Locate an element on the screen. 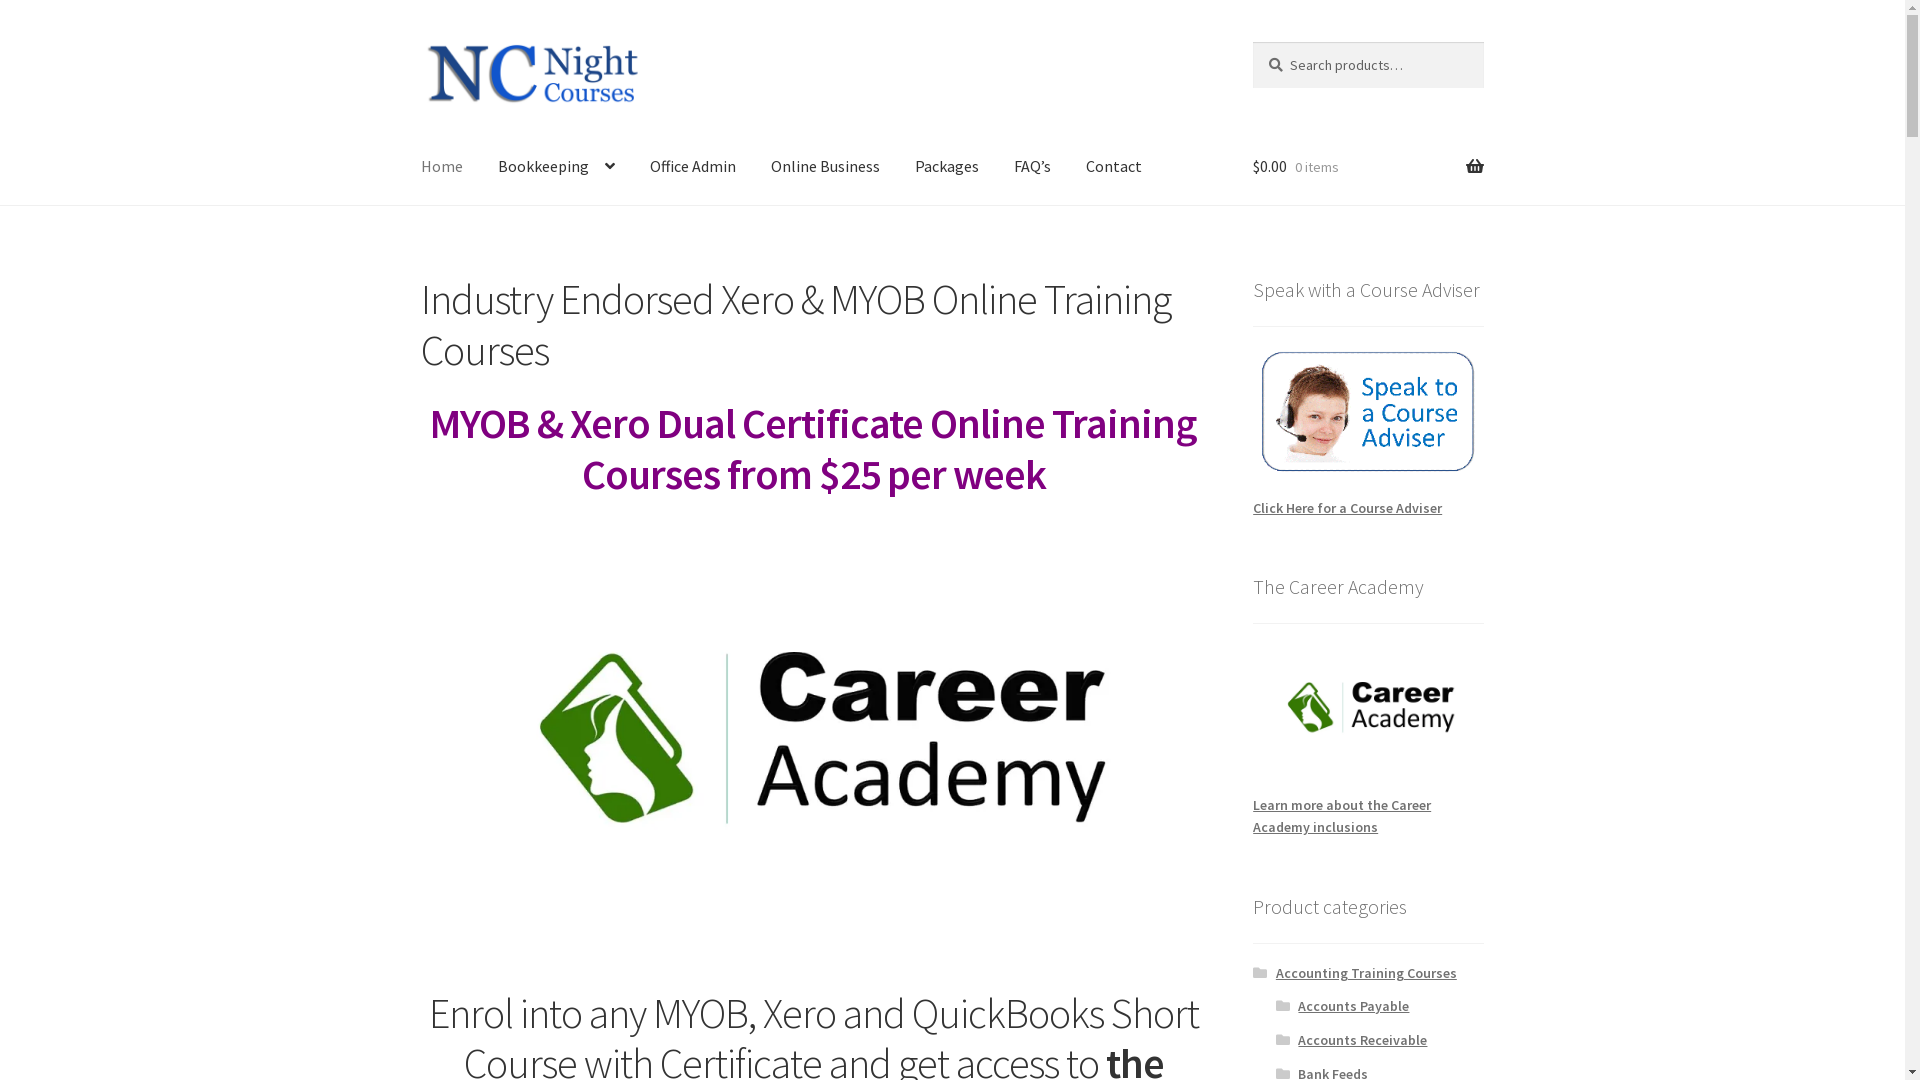  Learn more about the Career Academy inclusions is located at coordinates (1342, 816).